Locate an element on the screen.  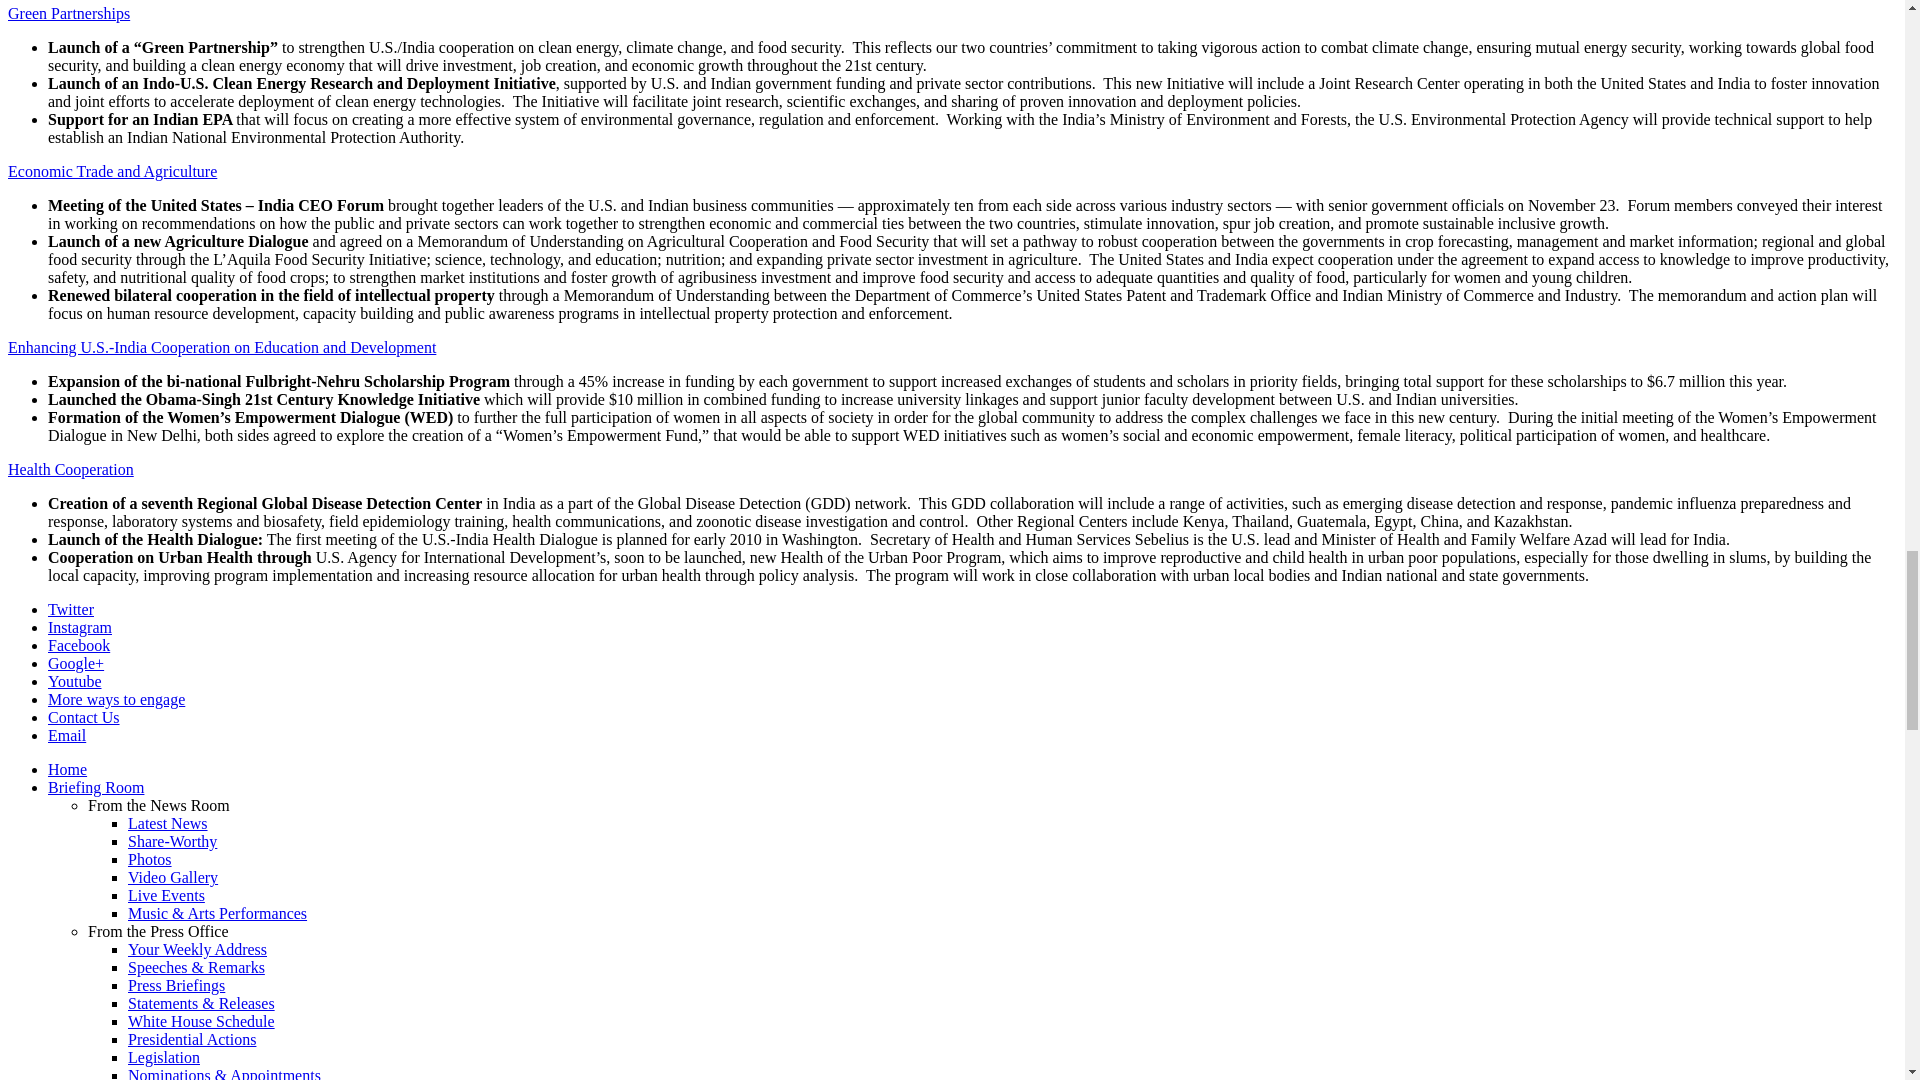
Contact the Whitehouse. is located at coordinates (84, 716).